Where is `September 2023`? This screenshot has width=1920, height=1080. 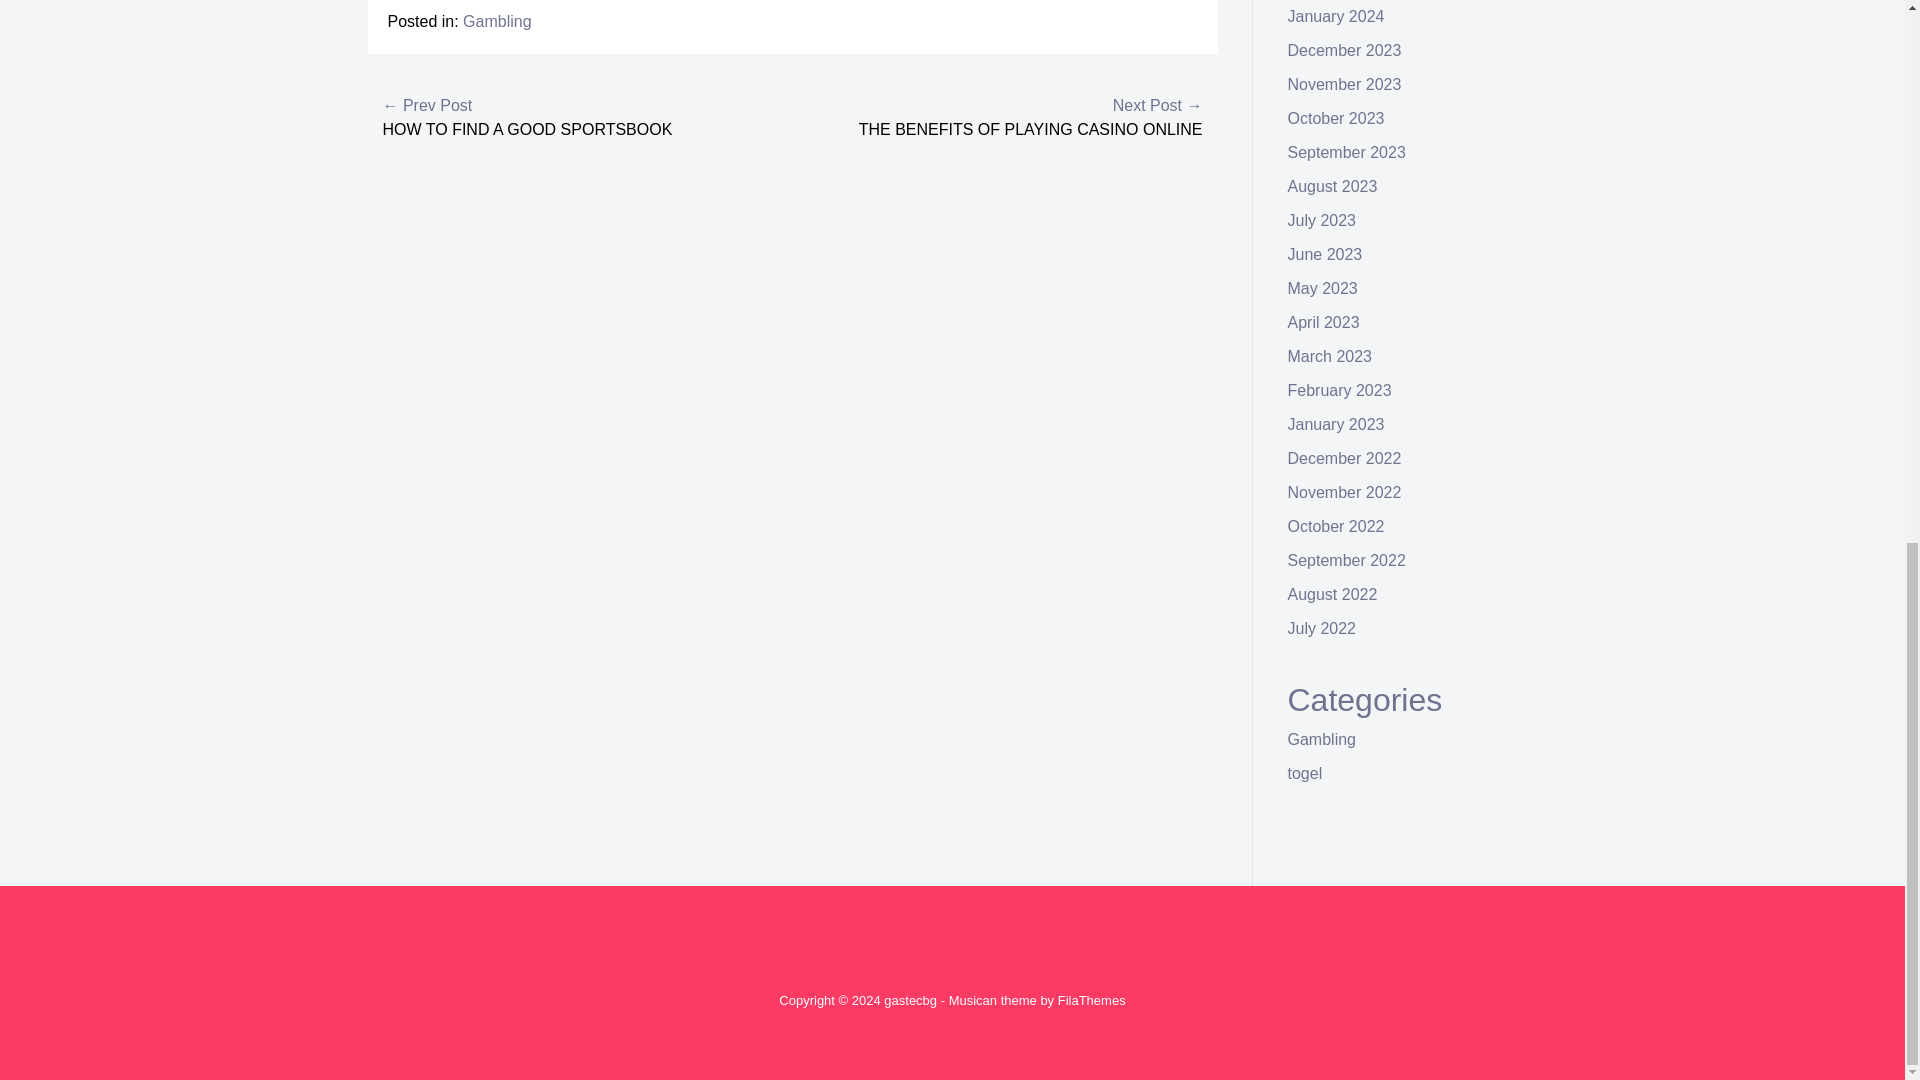
September 2023 is located at coordinates (1346, 152).